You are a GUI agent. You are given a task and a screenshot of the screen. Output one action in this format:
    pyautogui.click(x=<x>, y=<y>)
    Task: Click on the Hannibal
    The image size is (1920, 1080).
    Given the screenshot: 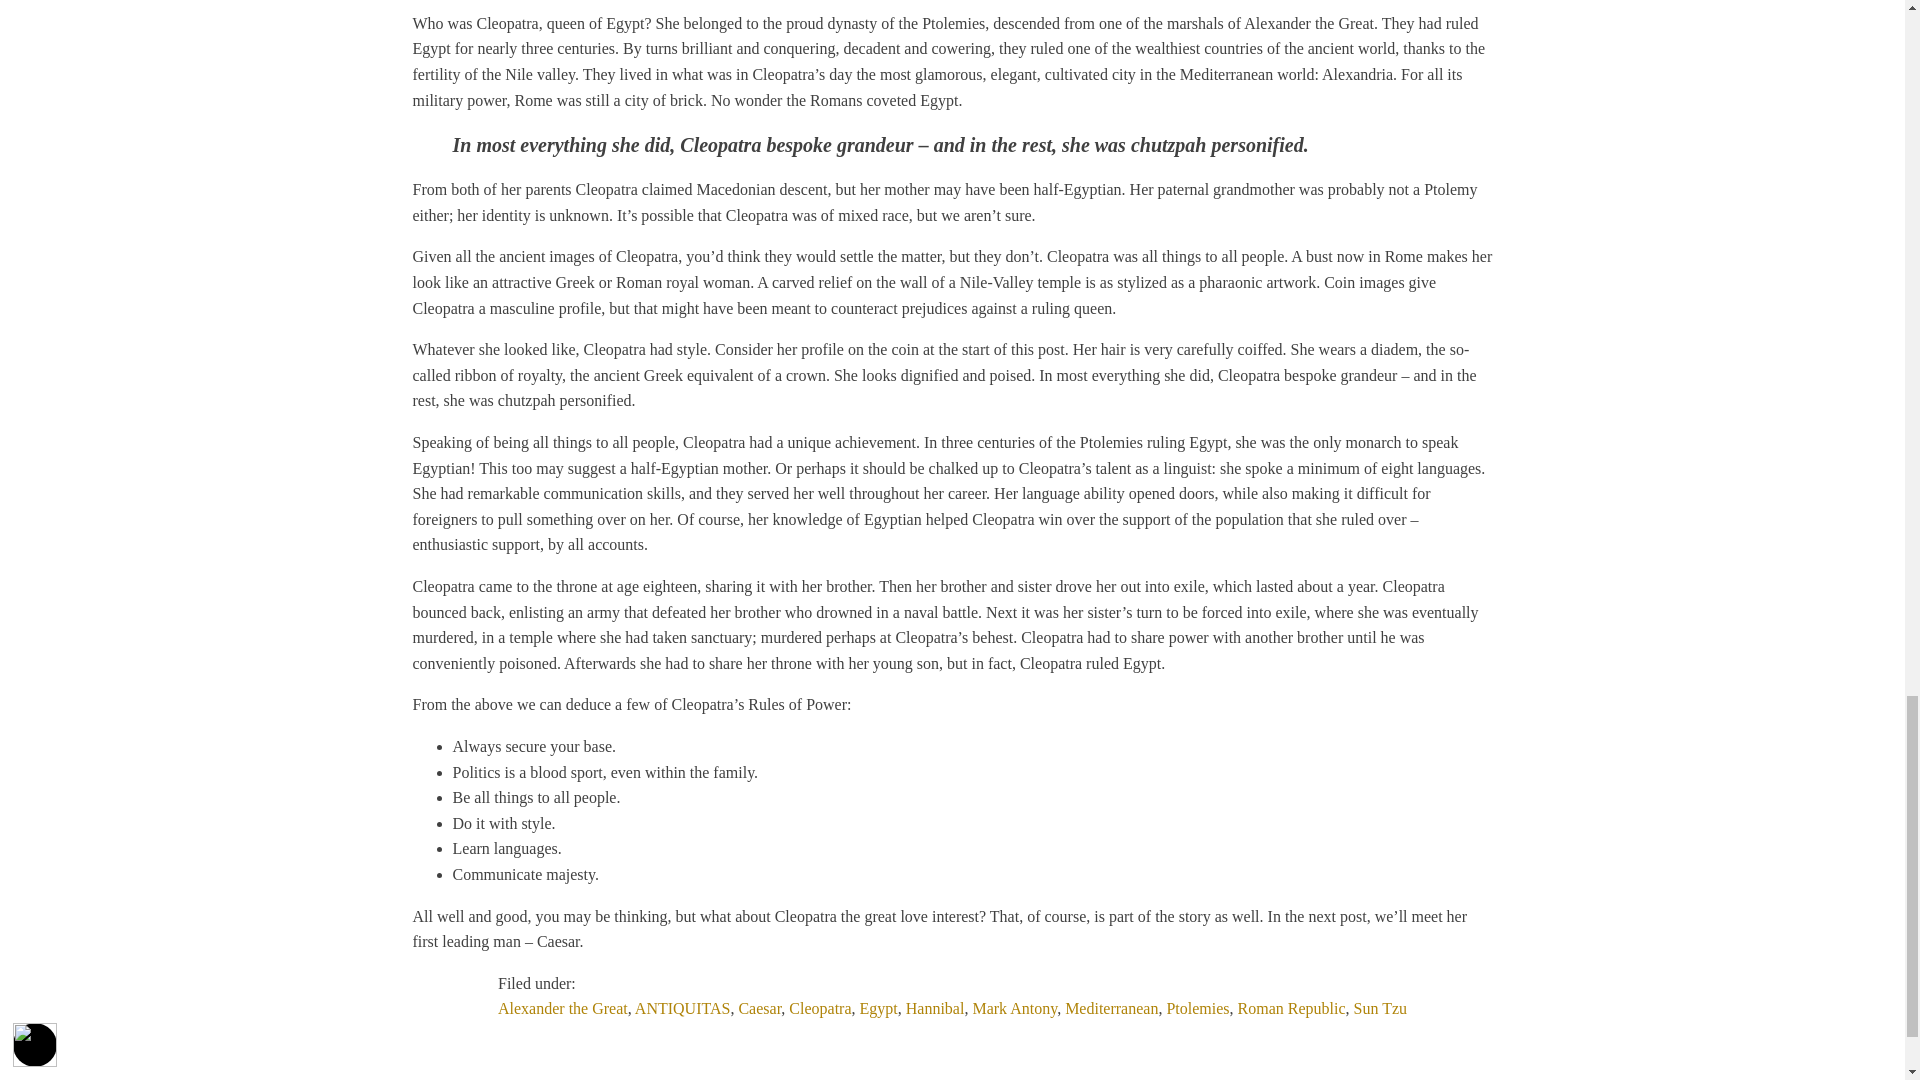 What is the action you would take?
    pyautogui.click(x=936, y=1008)
    